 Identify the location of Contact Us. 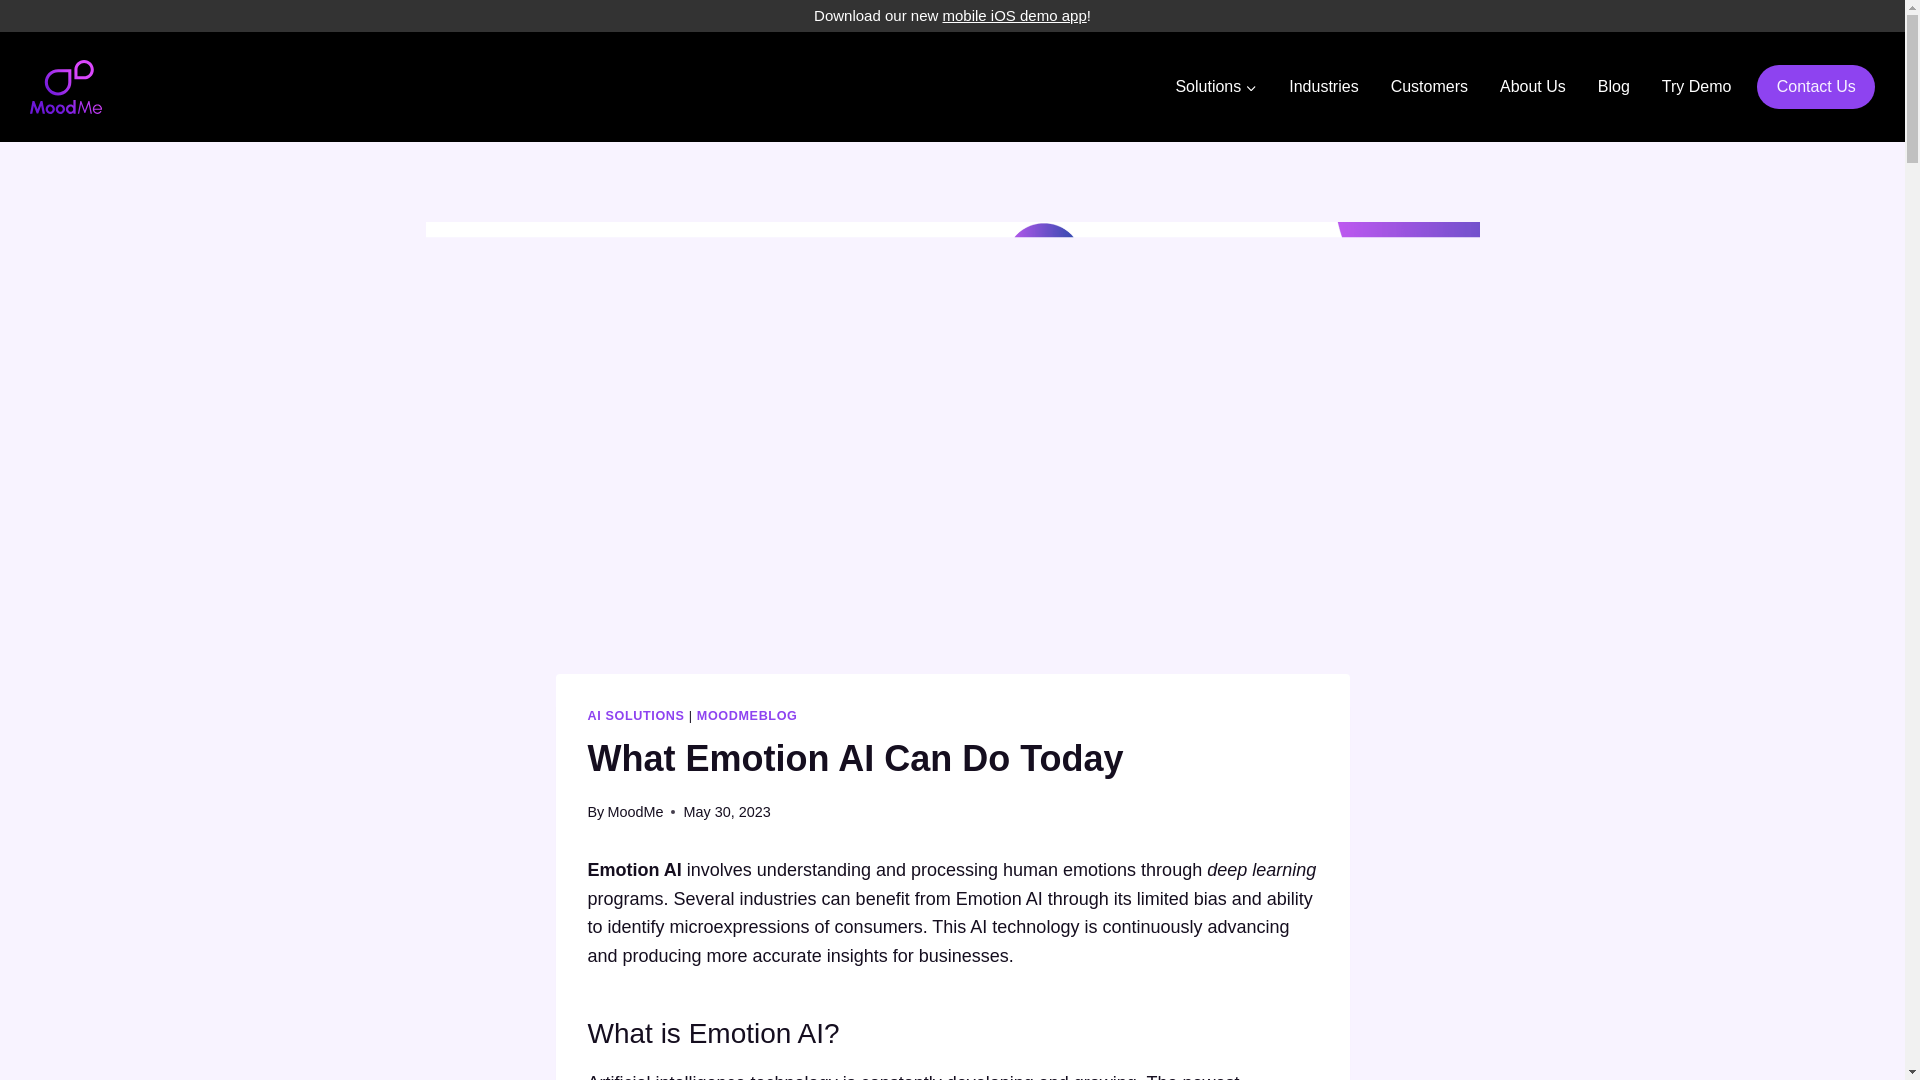
(1816, 87).